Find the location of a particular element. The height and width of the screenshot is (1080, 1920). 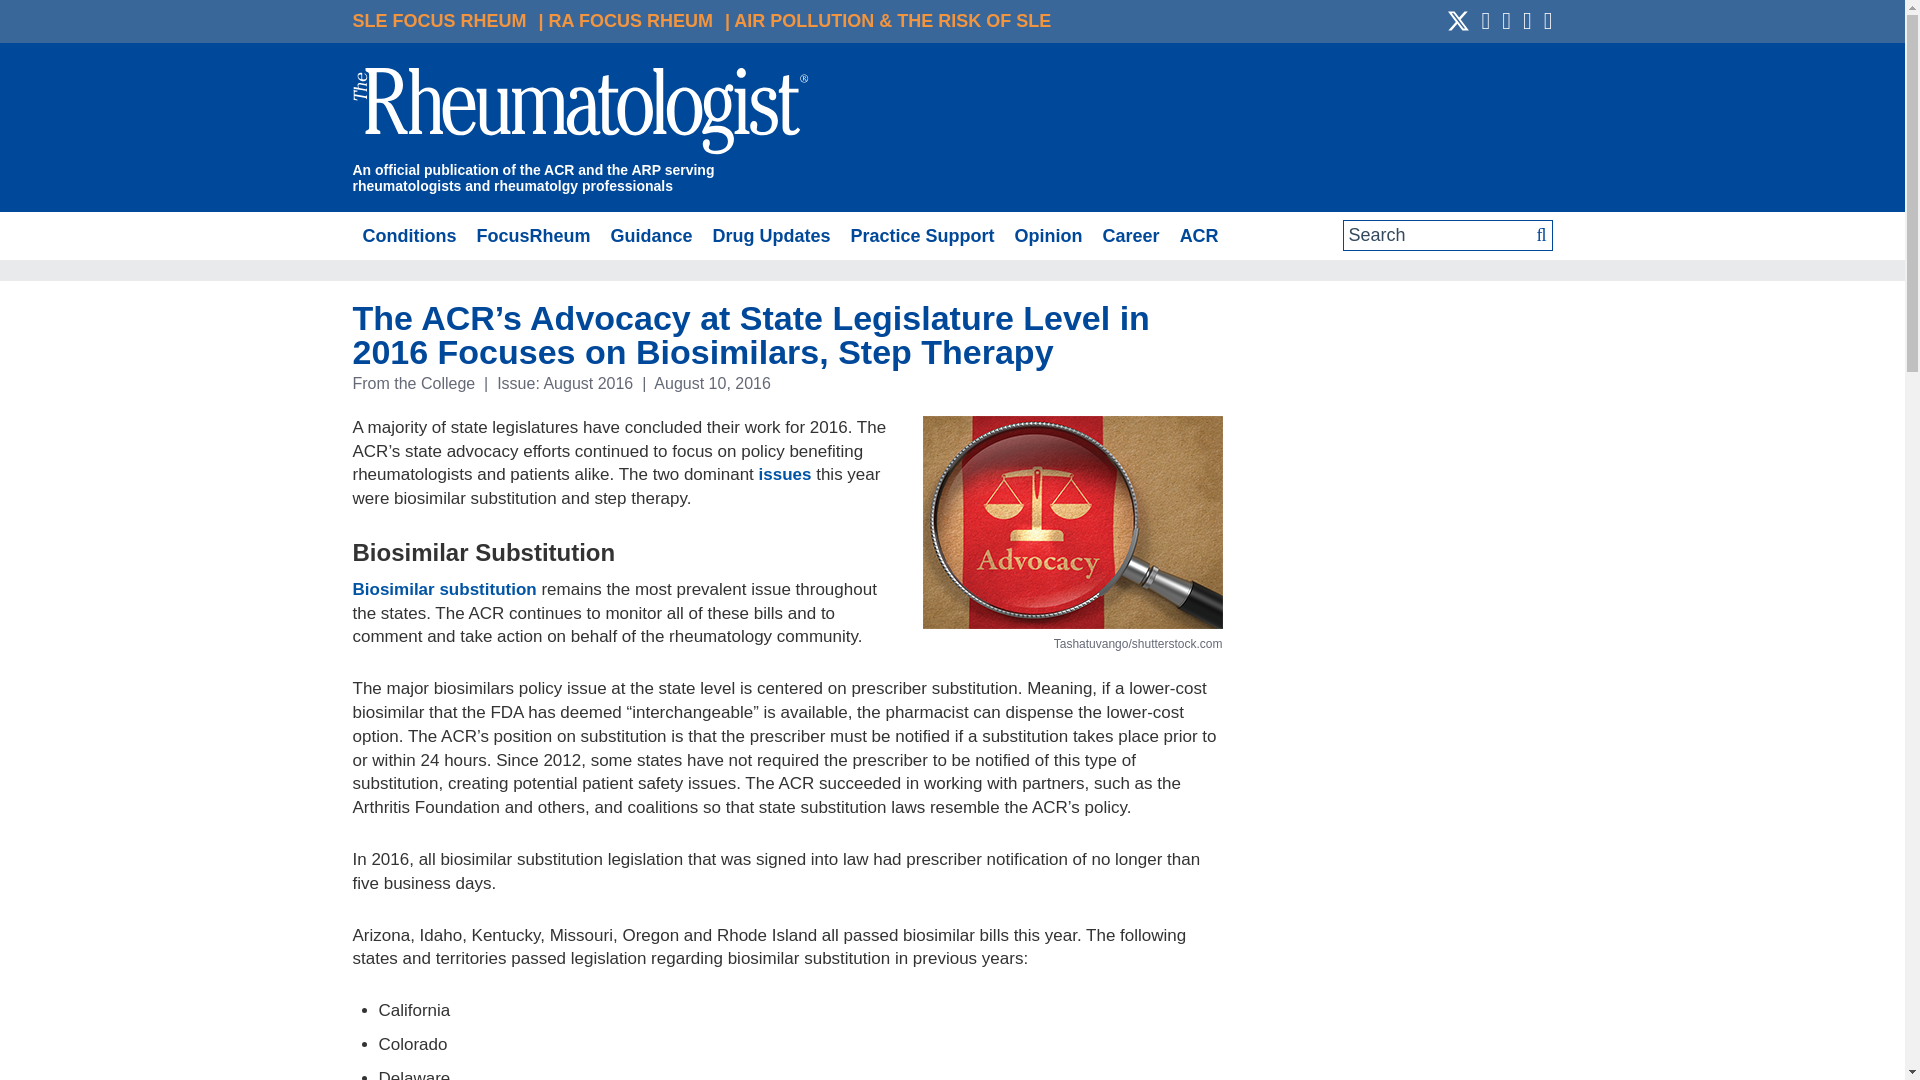

The Rheumatologist is located at coordinates (580, 114).